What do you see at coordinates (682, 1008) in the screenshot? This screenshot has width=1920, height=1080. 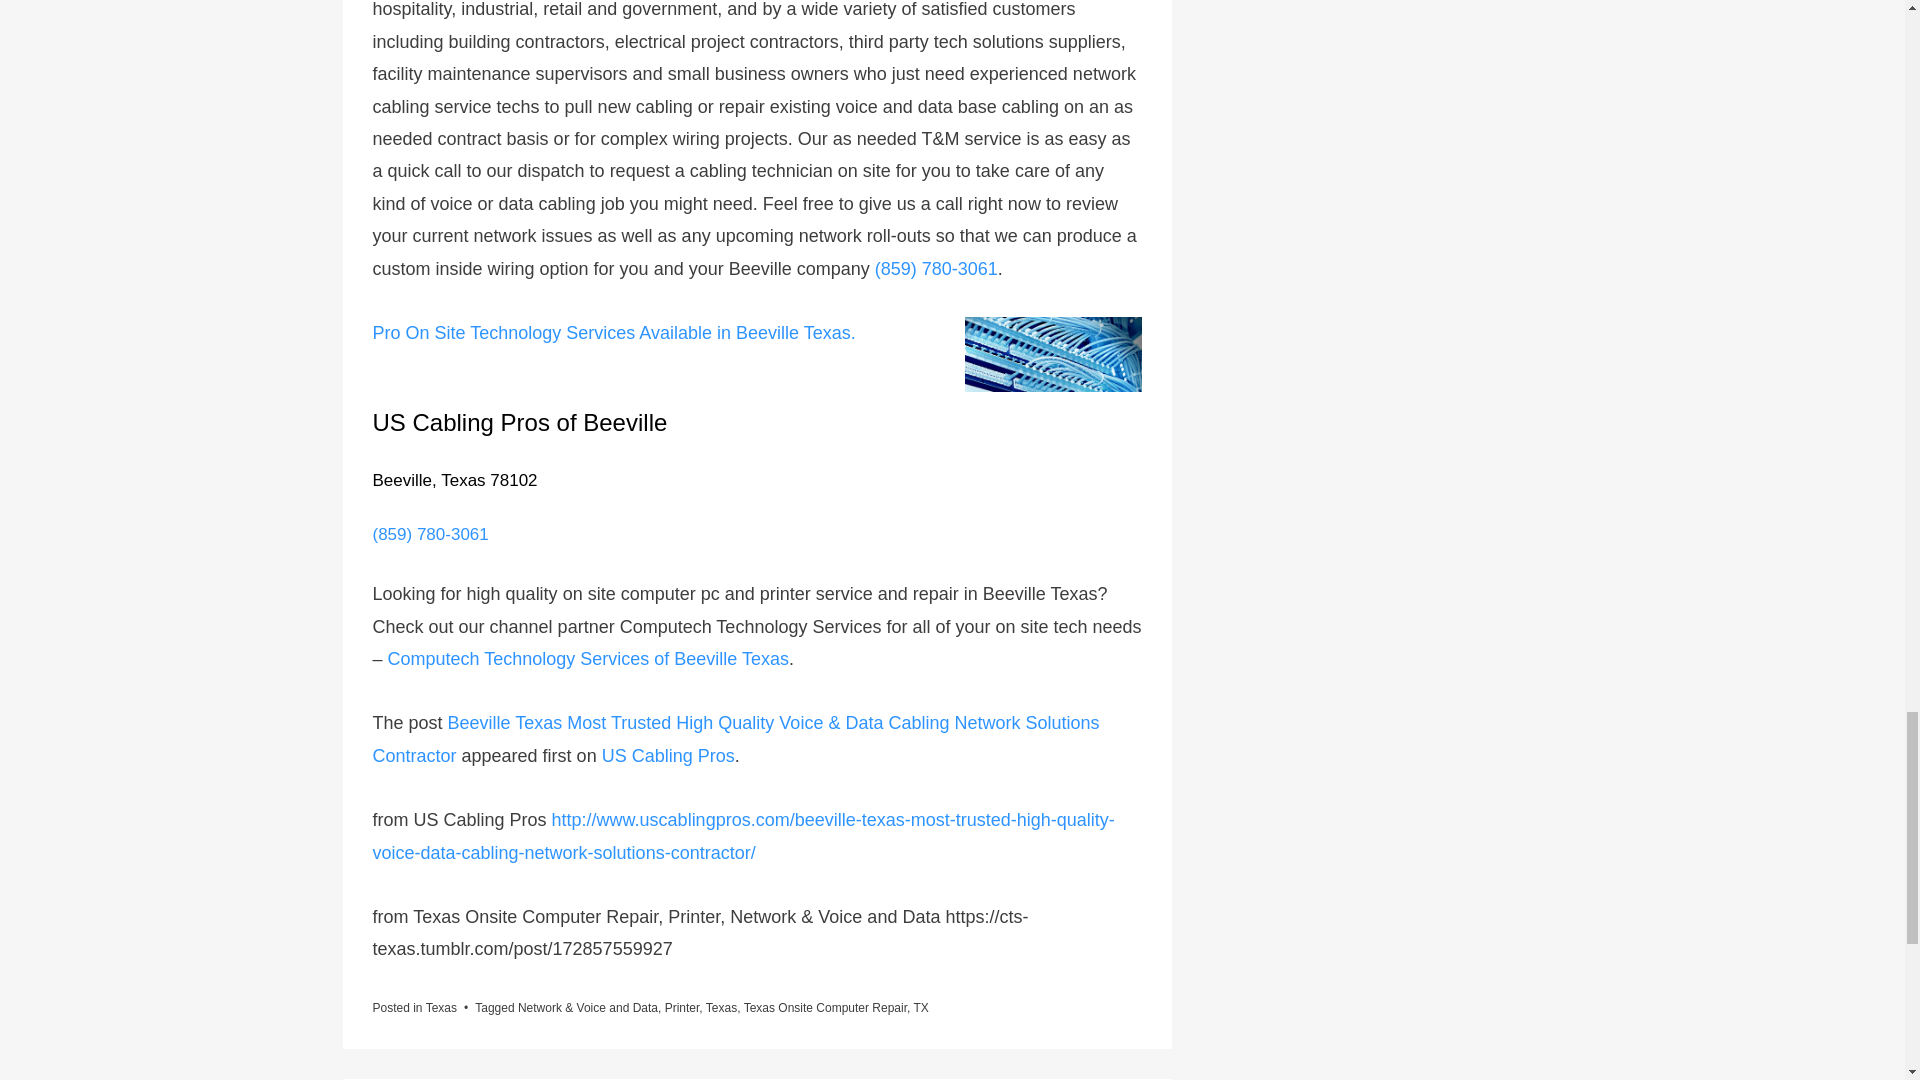 I see `Printer` at bounding box center [682, 1008].